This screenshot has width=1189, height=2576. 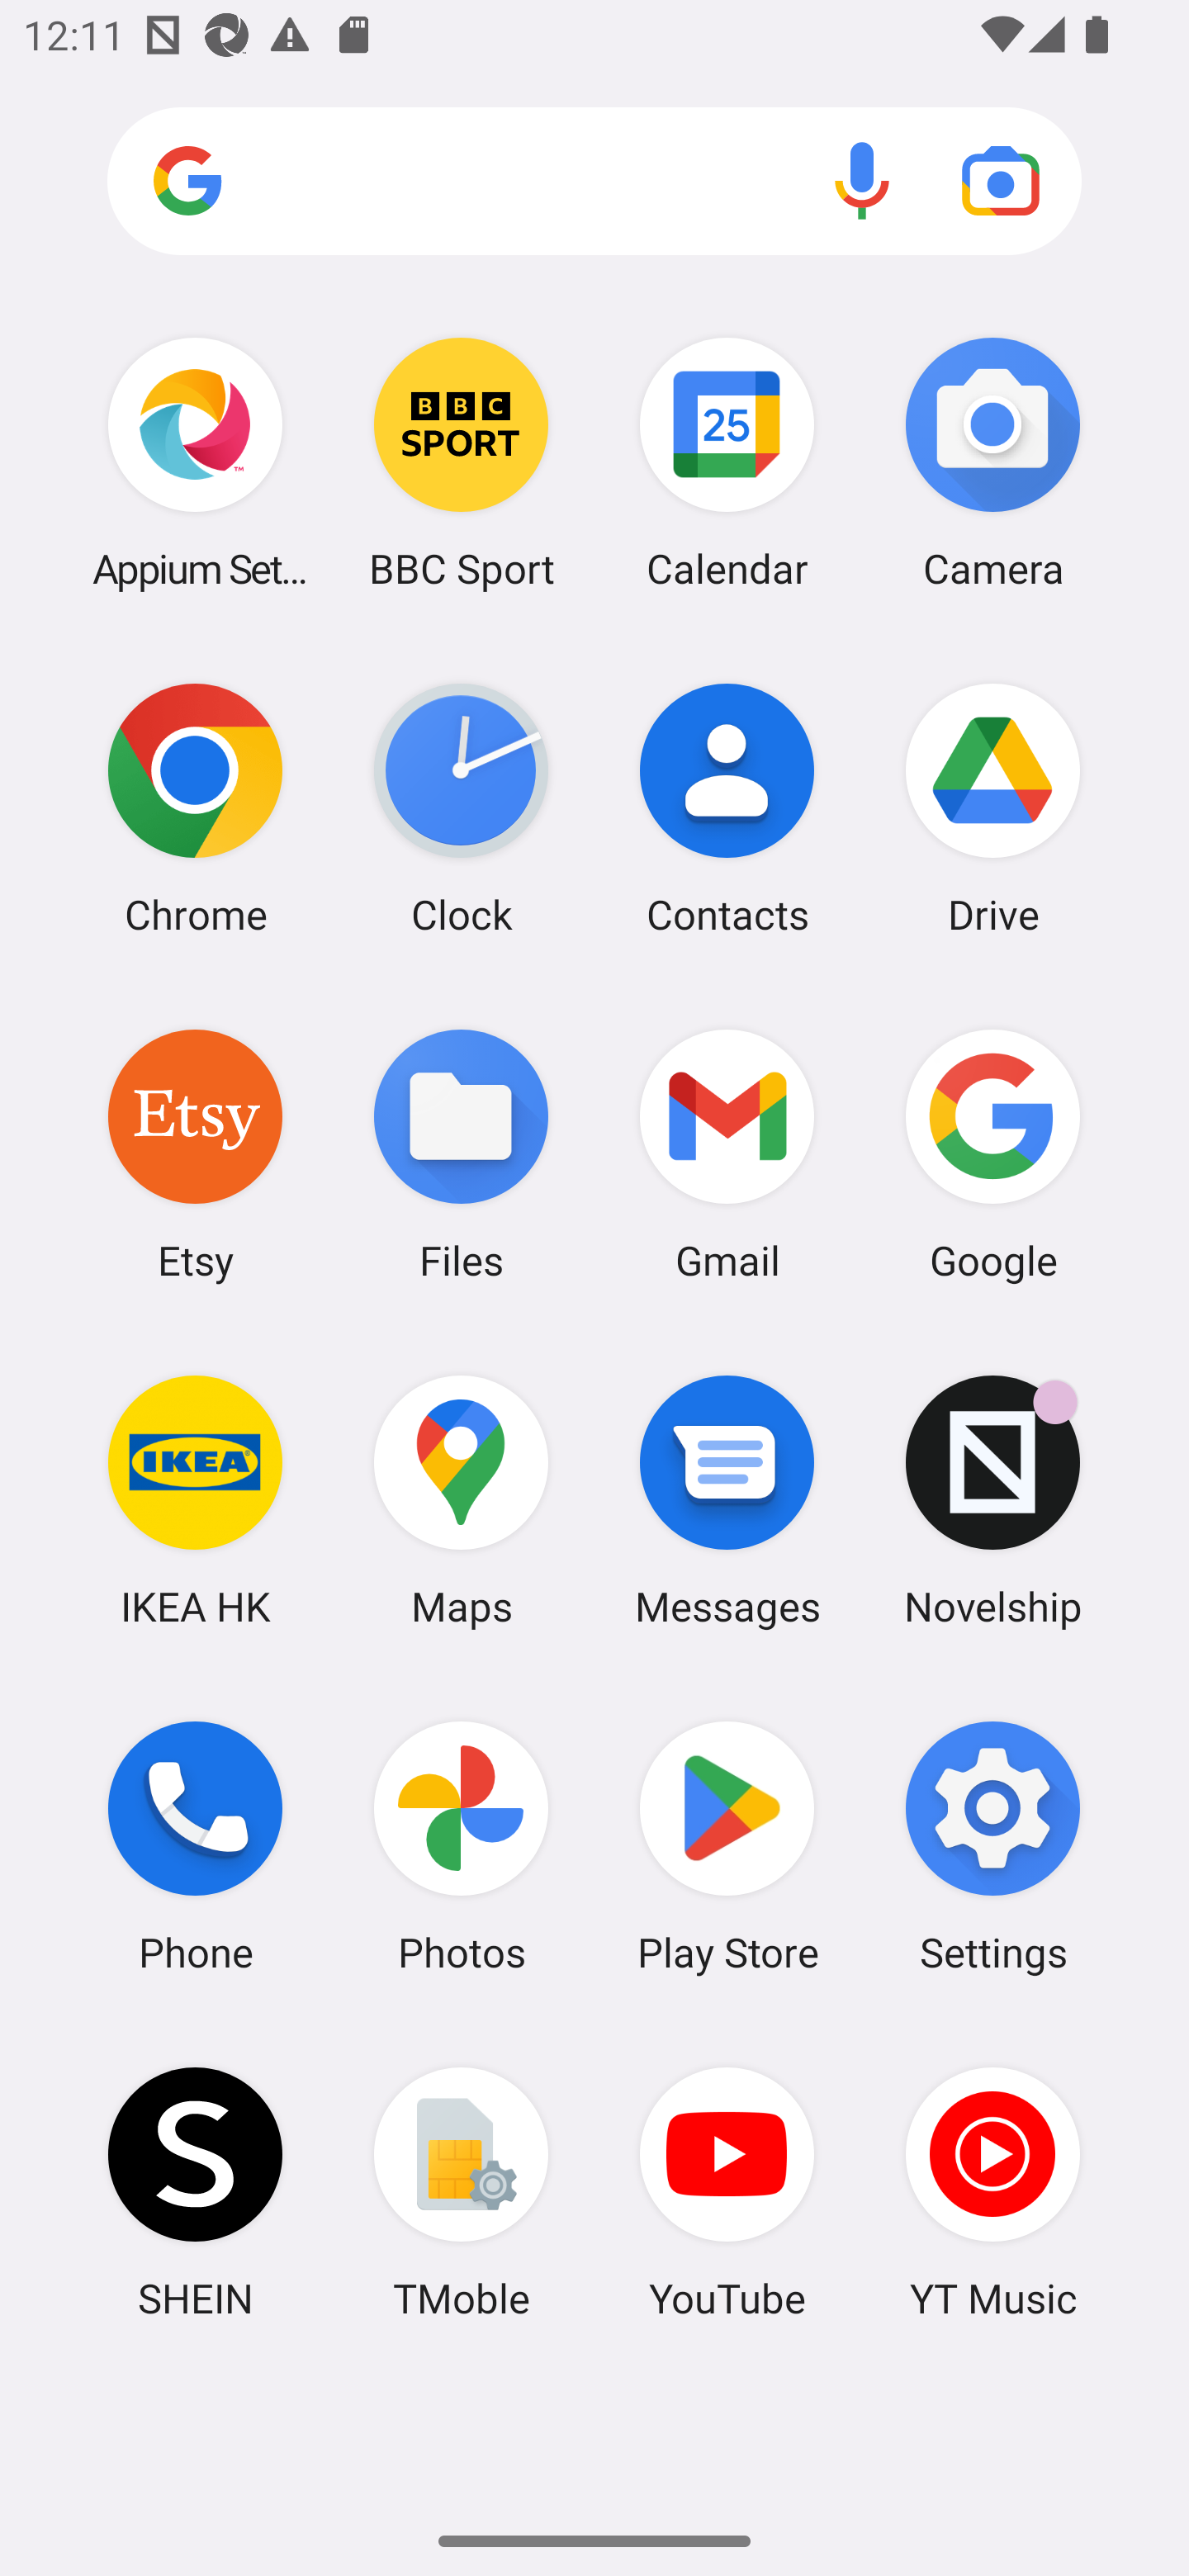 I want to click on Google, so click(x=992, y=1153).